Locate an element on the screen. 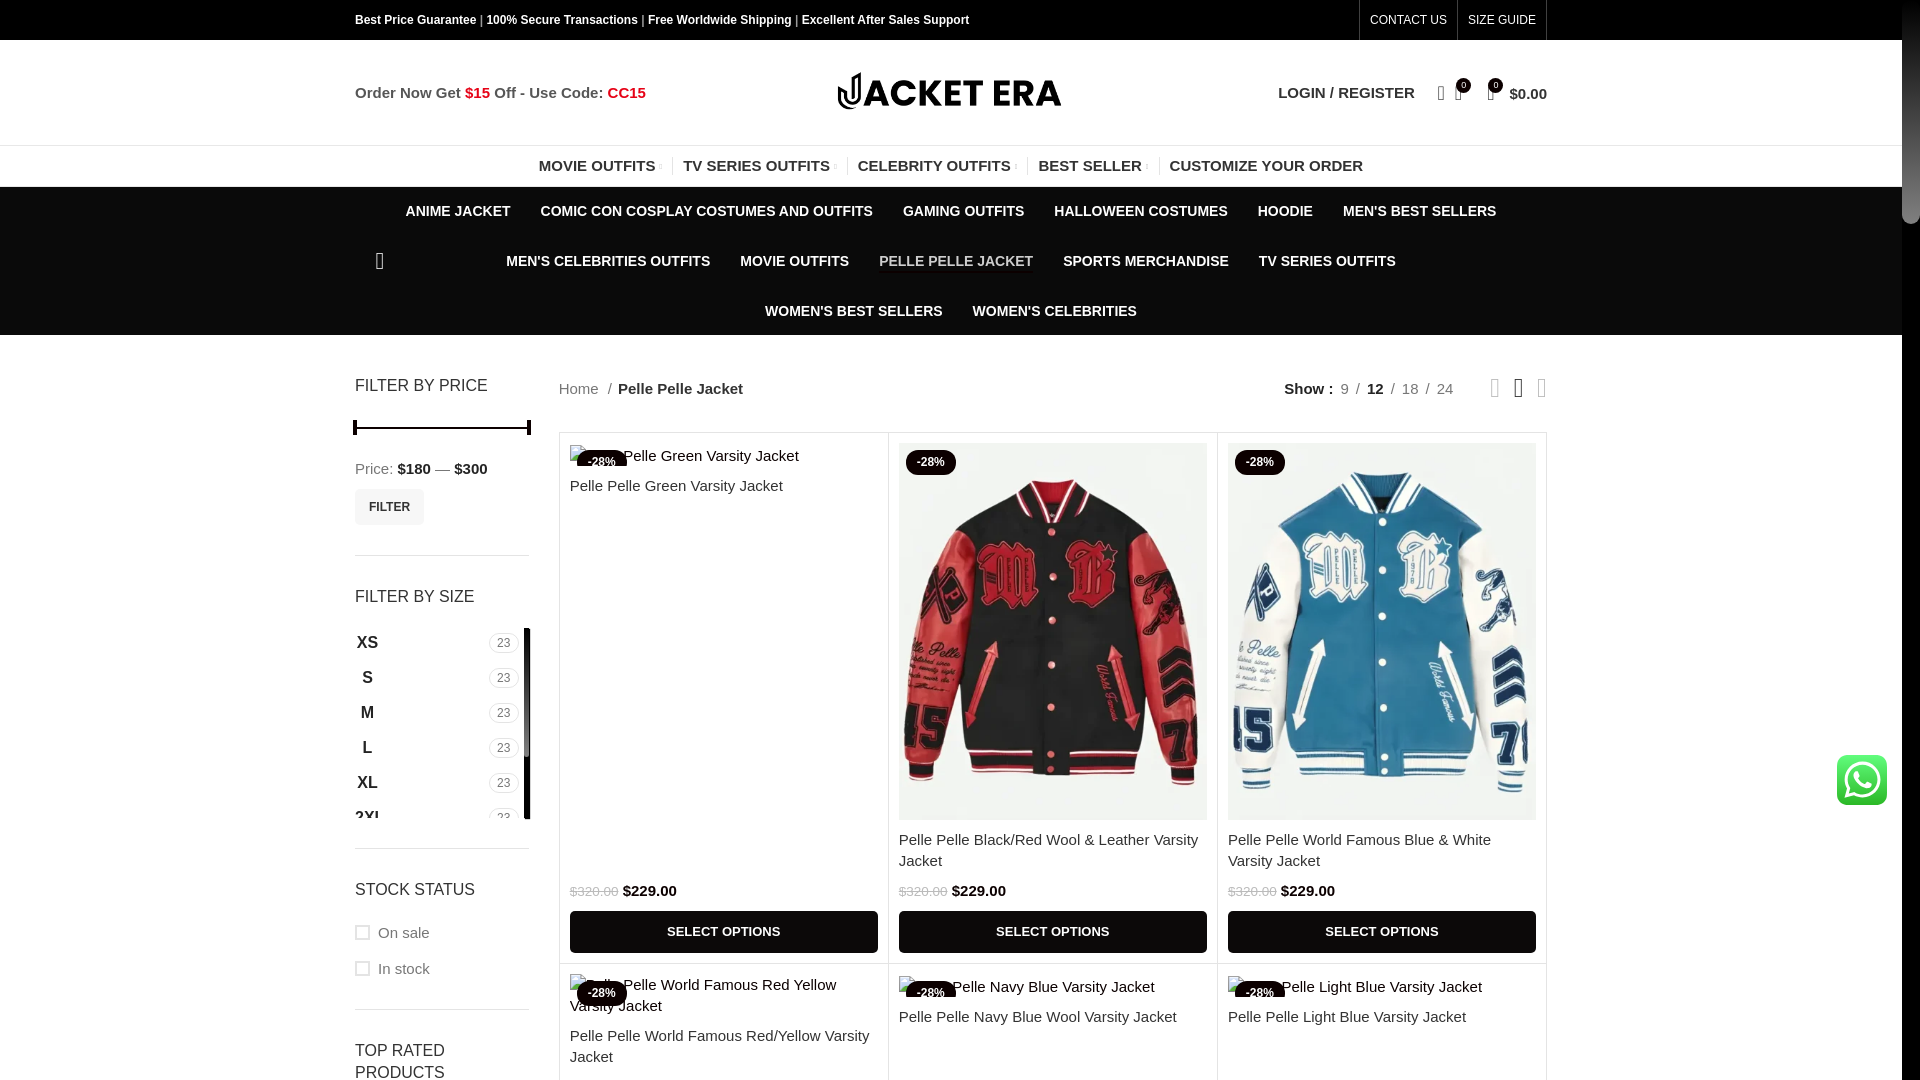 Image resolution: width=1920 pixels, height=1080 pixels. Shopping cart is located at coordinates (442, 722).